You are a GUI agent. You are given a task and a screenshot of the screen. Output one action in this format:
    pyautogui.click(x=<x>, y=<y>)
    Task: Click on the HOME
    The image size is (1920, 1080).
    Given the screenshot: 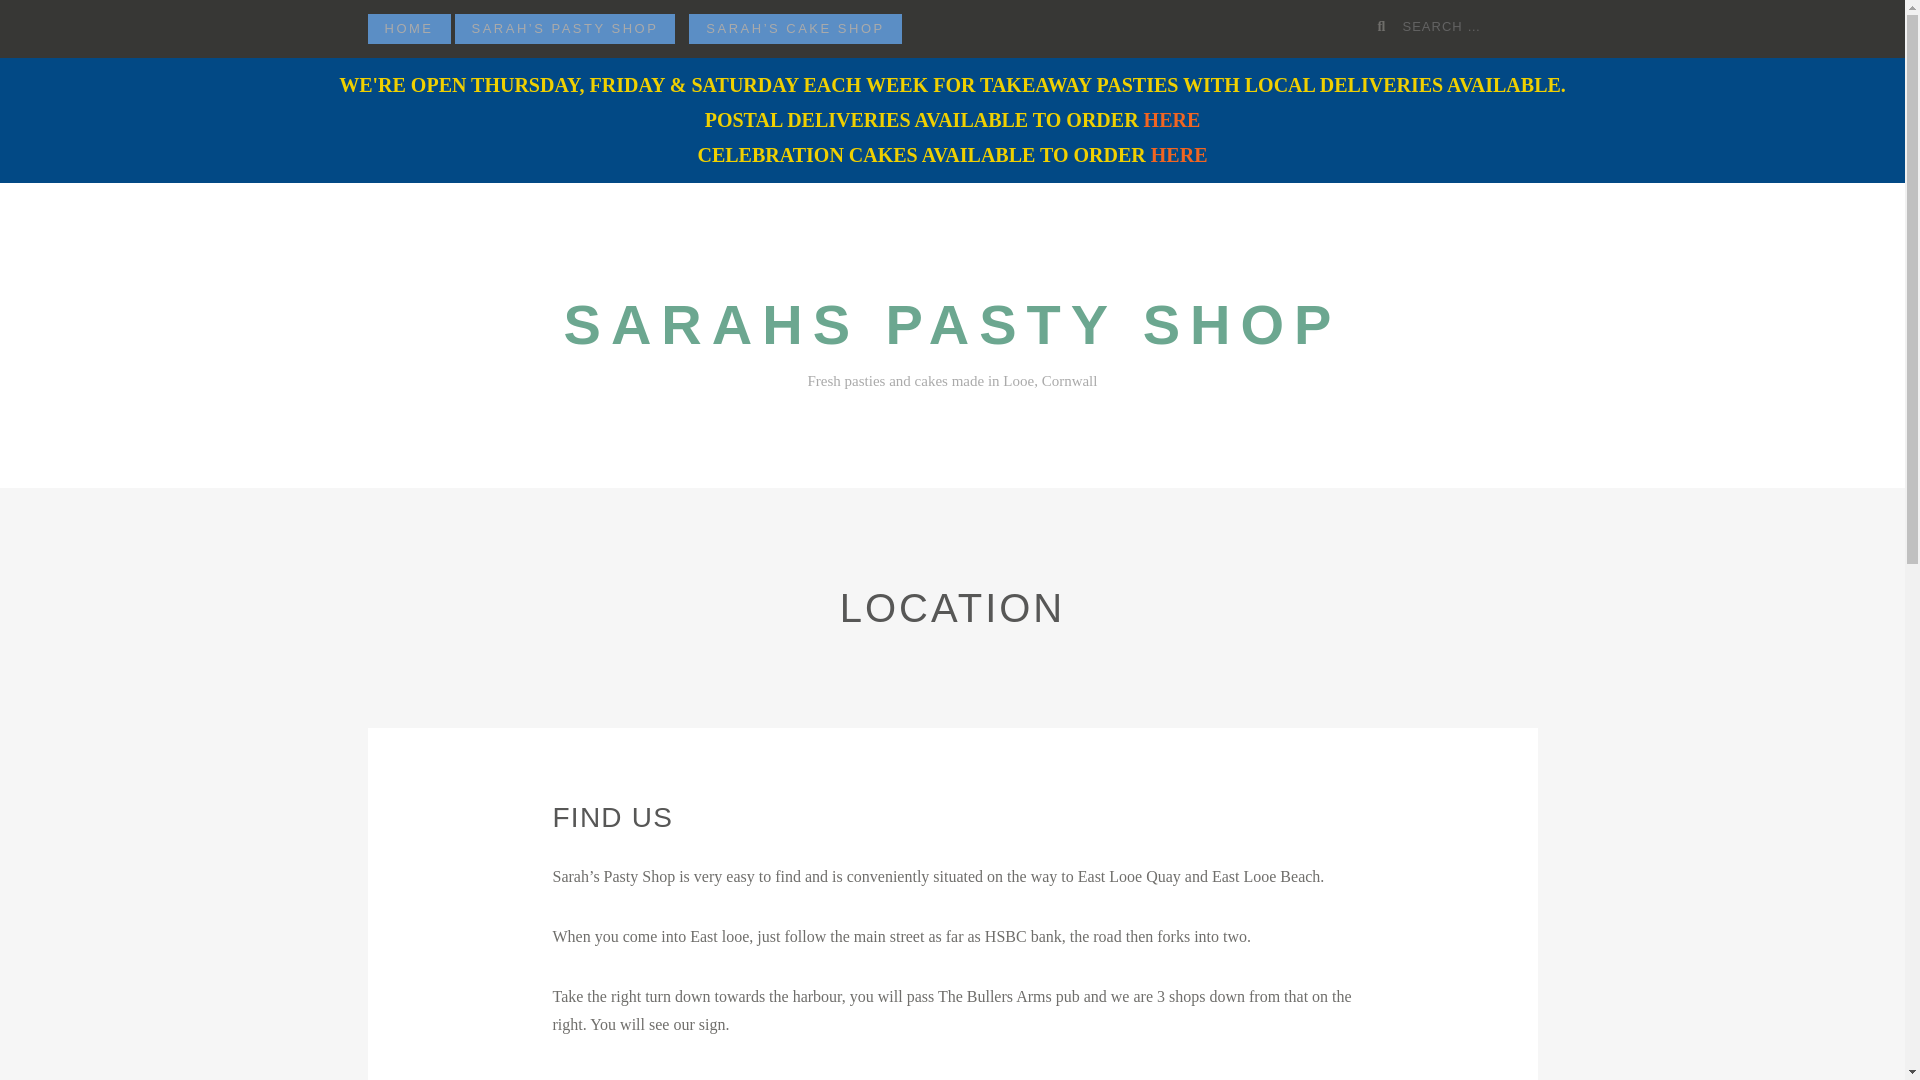 What is the action you would take?
    pyautogui.click(x=410, y=29)
    